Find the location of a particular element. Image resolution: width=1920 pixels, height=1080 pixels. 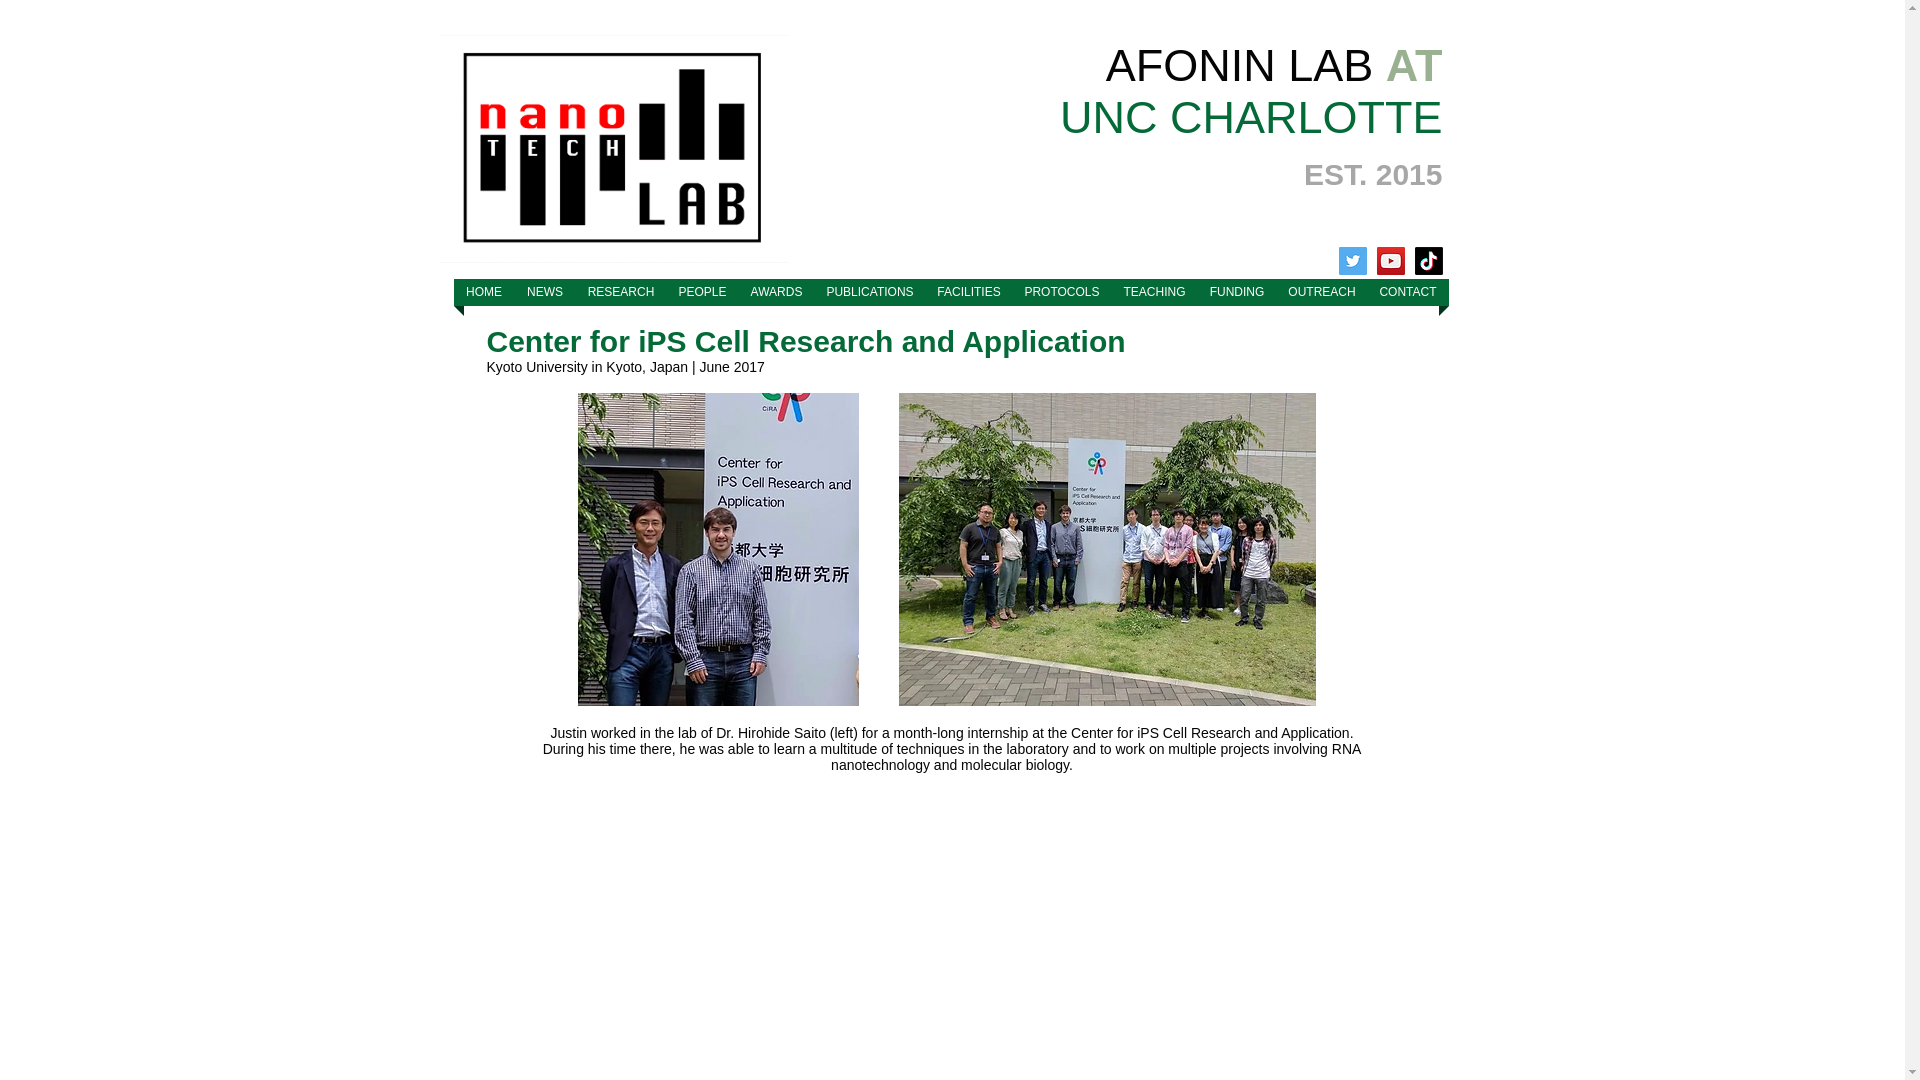

NEWS is located at coordinates (544, 292).